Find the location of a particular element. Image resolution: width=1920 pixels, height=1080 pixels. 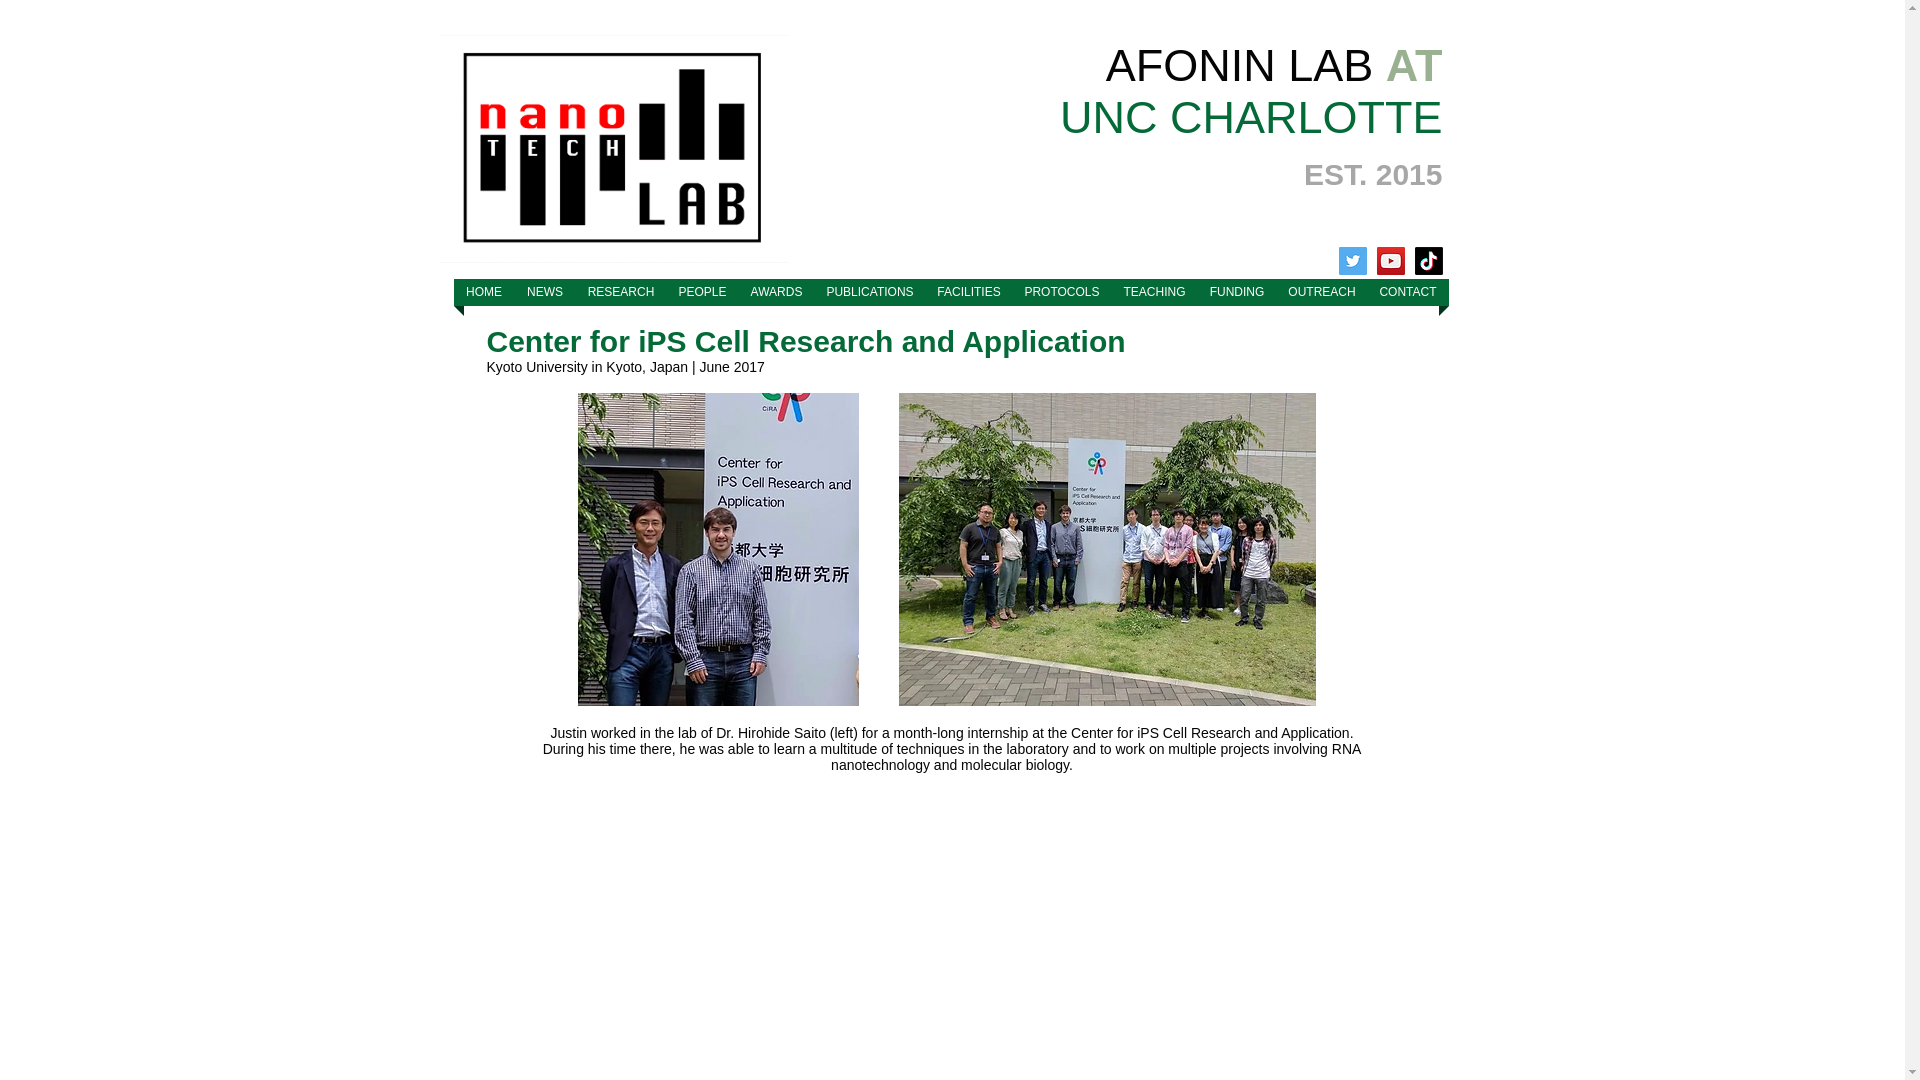

NEWS is located at coordinates (544, 292).